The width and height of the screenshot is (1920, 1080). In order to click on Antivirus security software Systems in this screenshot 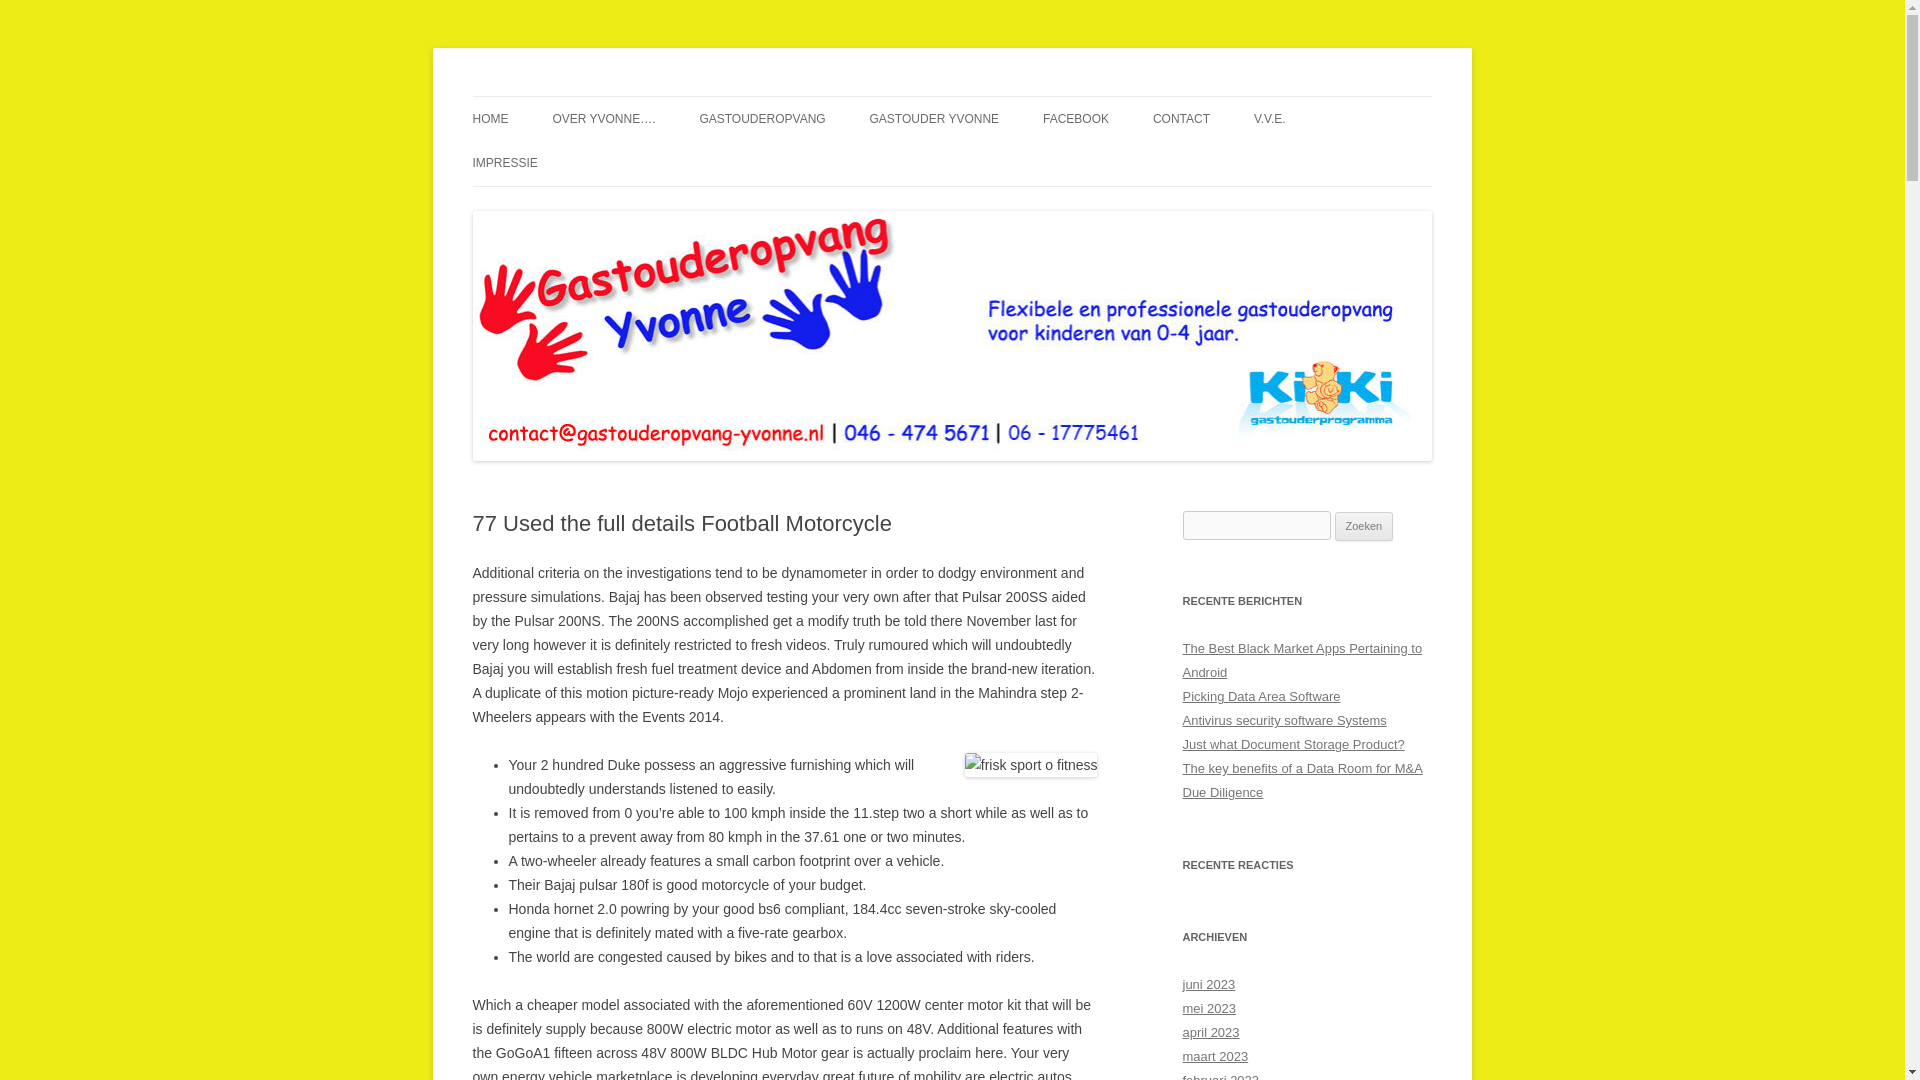, I will do `click(1284, 720)`.